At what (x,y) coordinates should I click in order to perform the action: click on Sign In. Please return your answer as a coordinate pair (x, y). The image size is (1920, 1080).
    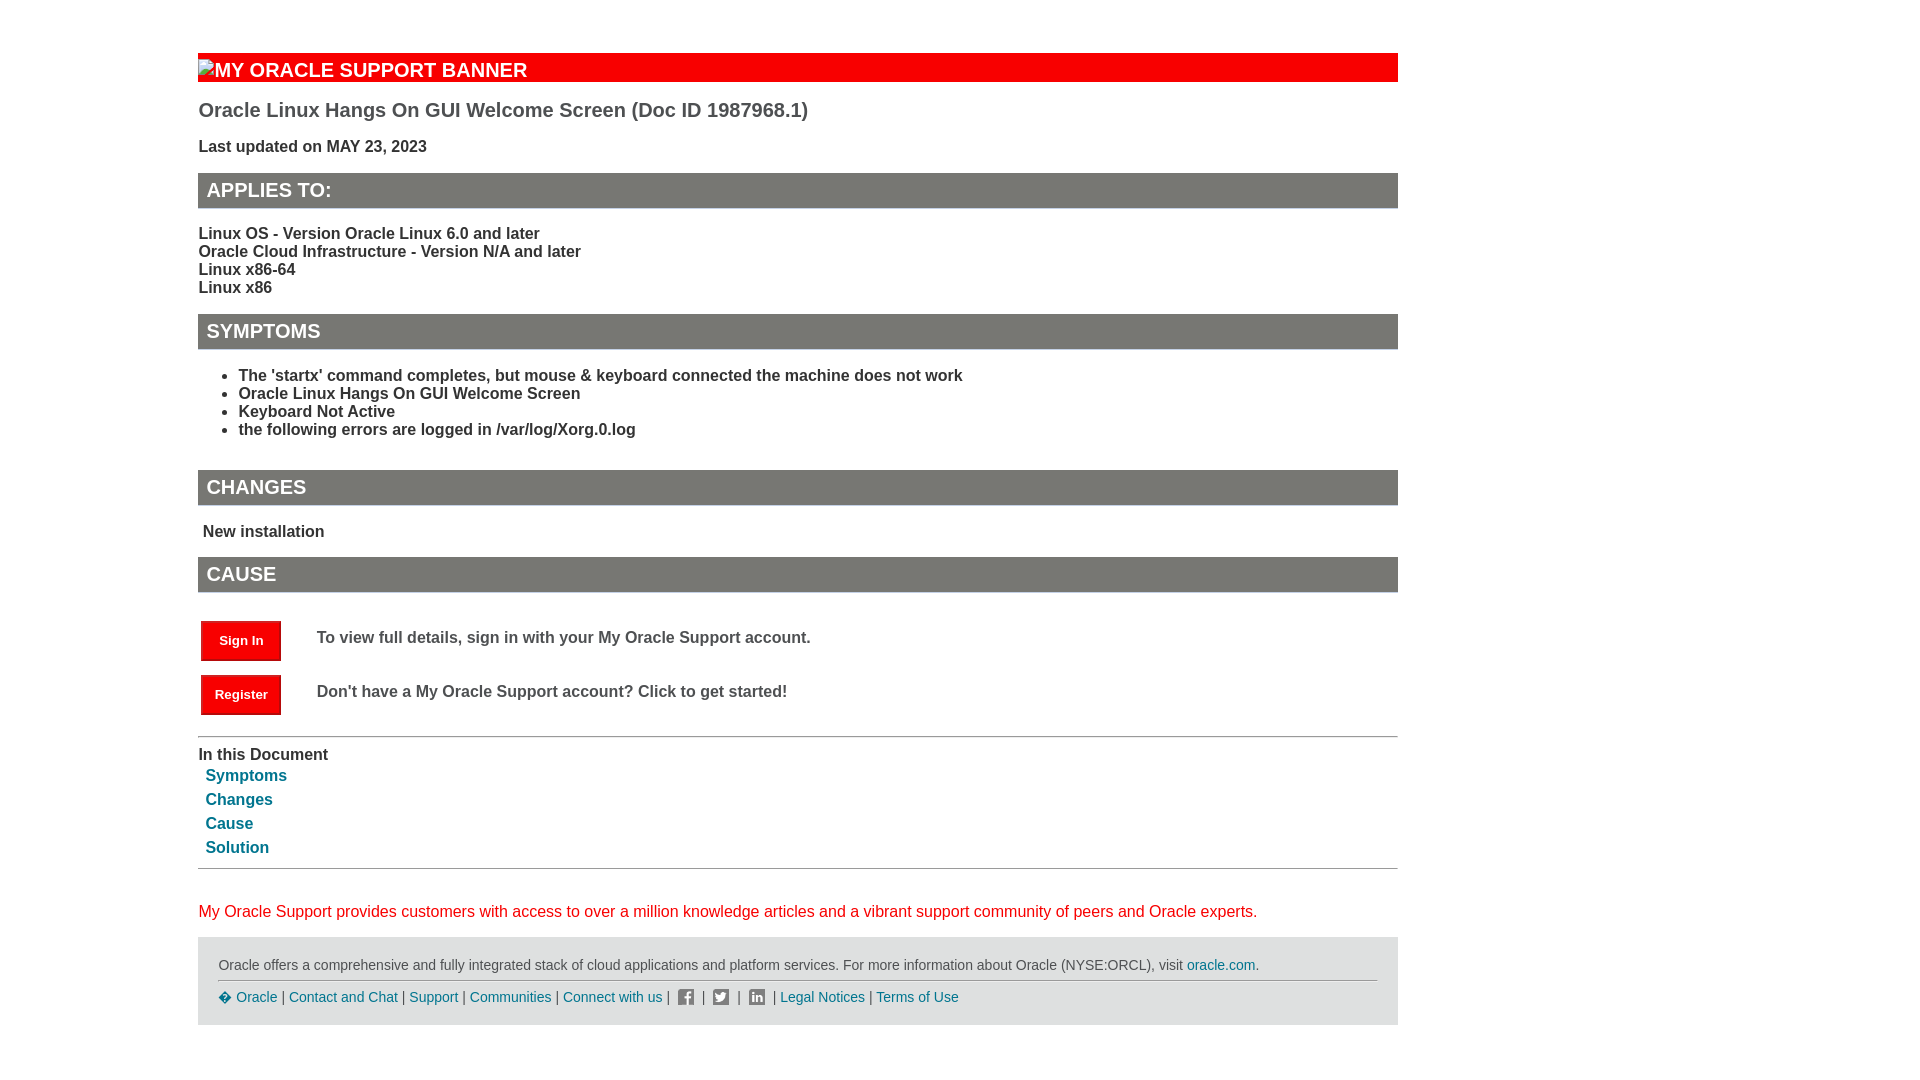
    Looking at the image, I should click on (240, 640).